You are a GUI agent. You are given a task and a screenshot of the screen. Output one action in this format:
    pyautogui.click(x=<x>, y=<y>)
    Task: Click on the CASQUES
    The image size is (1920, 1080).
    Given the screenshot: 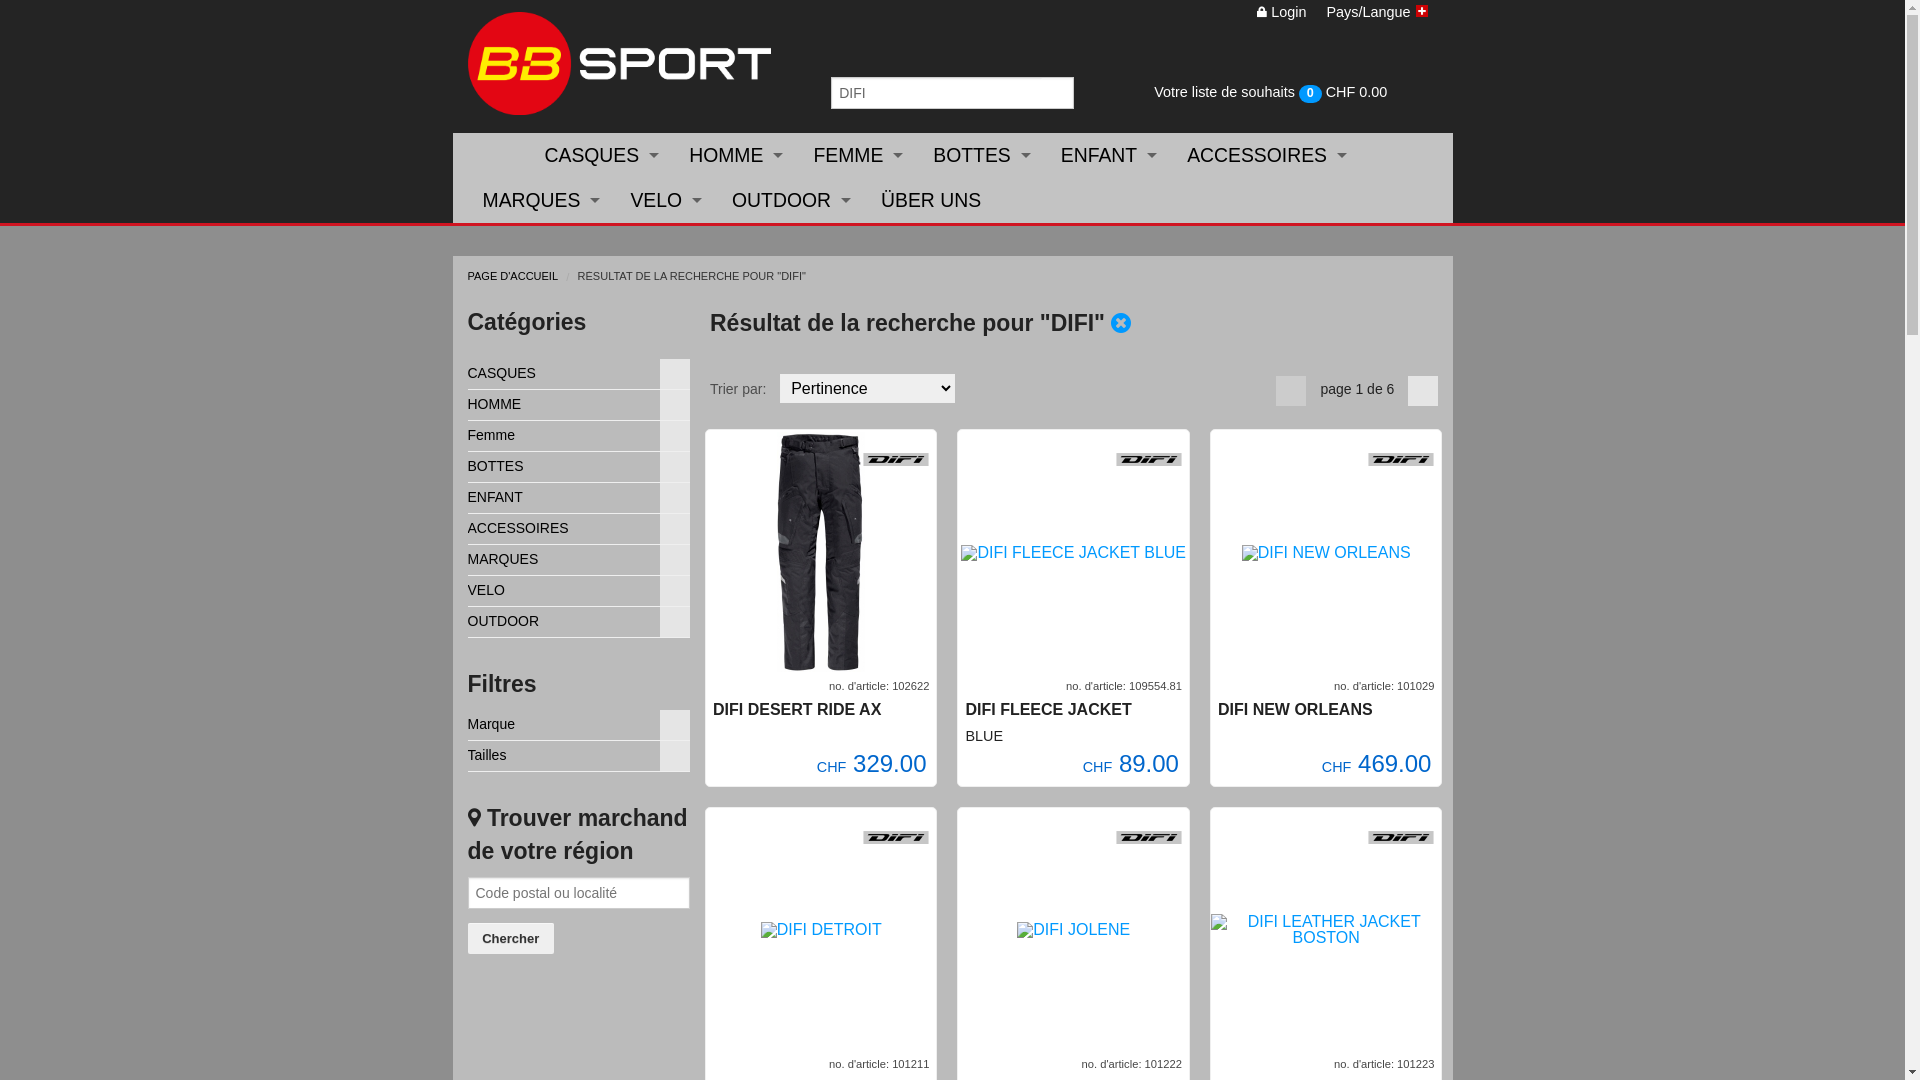 What is the action you would take?
    pyautogui.click(x=602, y=156)
    